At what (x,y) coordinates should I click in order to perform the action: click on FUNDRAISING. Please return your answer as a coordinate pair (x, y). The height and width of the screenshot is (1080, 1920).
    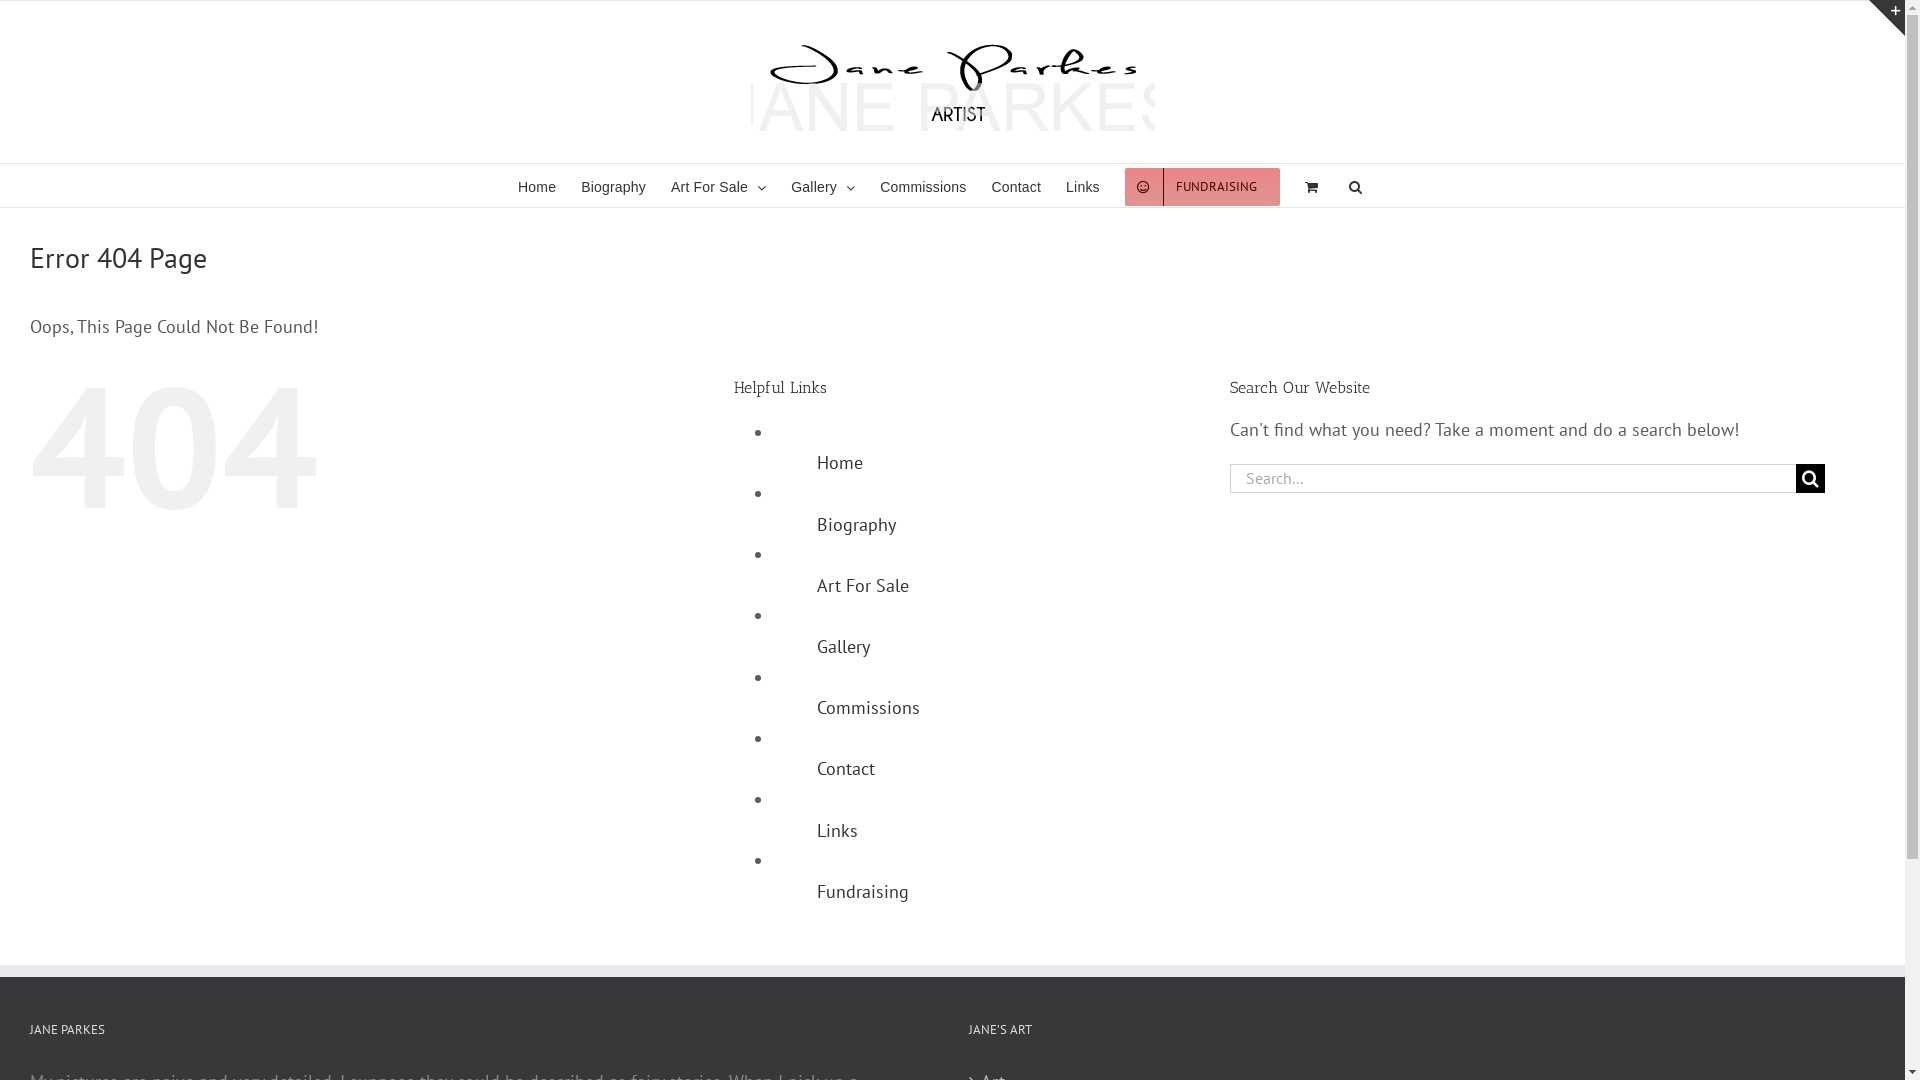
    Looking at the image, I should click on (1202, 186).